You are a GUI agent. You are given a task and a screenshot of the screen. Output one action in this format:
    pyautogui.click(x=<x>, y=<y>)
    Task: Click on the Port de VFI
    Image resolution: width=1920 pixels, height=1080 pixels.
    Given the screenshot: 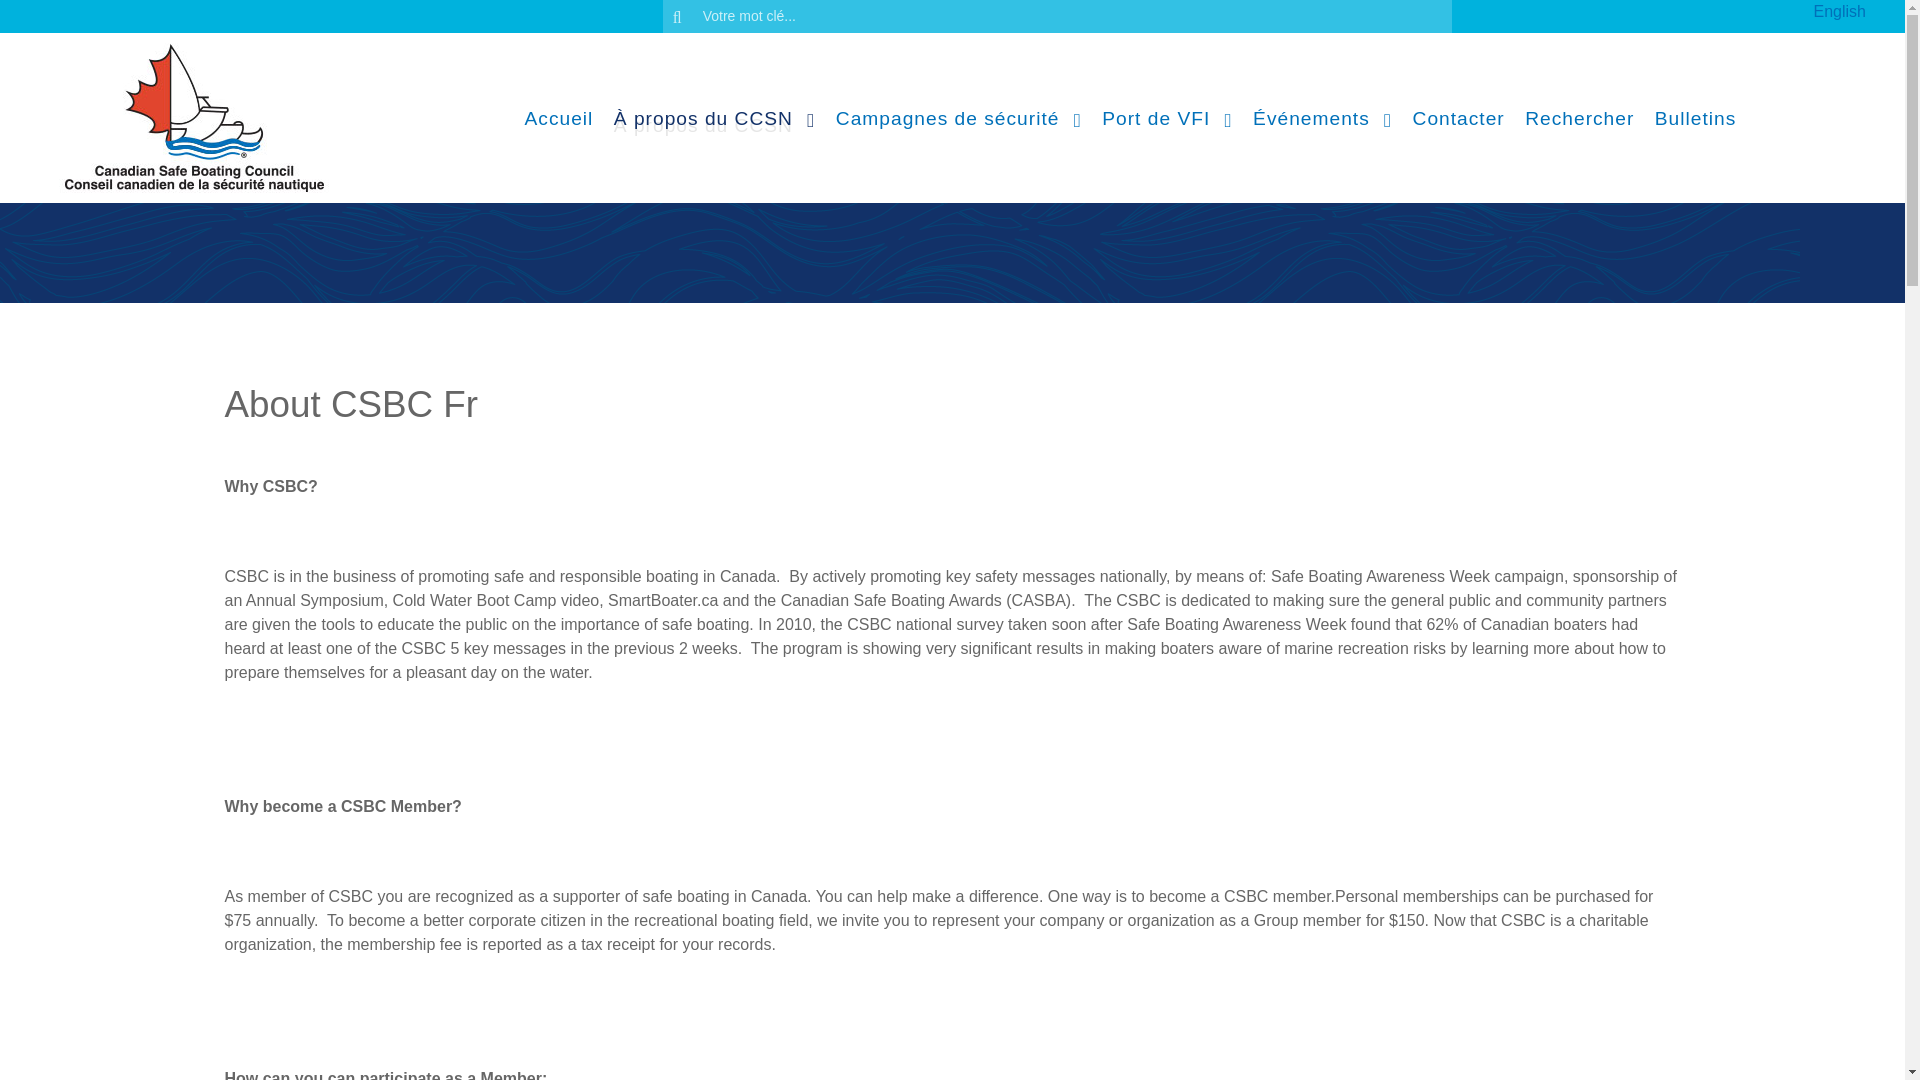 What is the action you would take?
    pyautogui.click(x=1167, y=118)
    